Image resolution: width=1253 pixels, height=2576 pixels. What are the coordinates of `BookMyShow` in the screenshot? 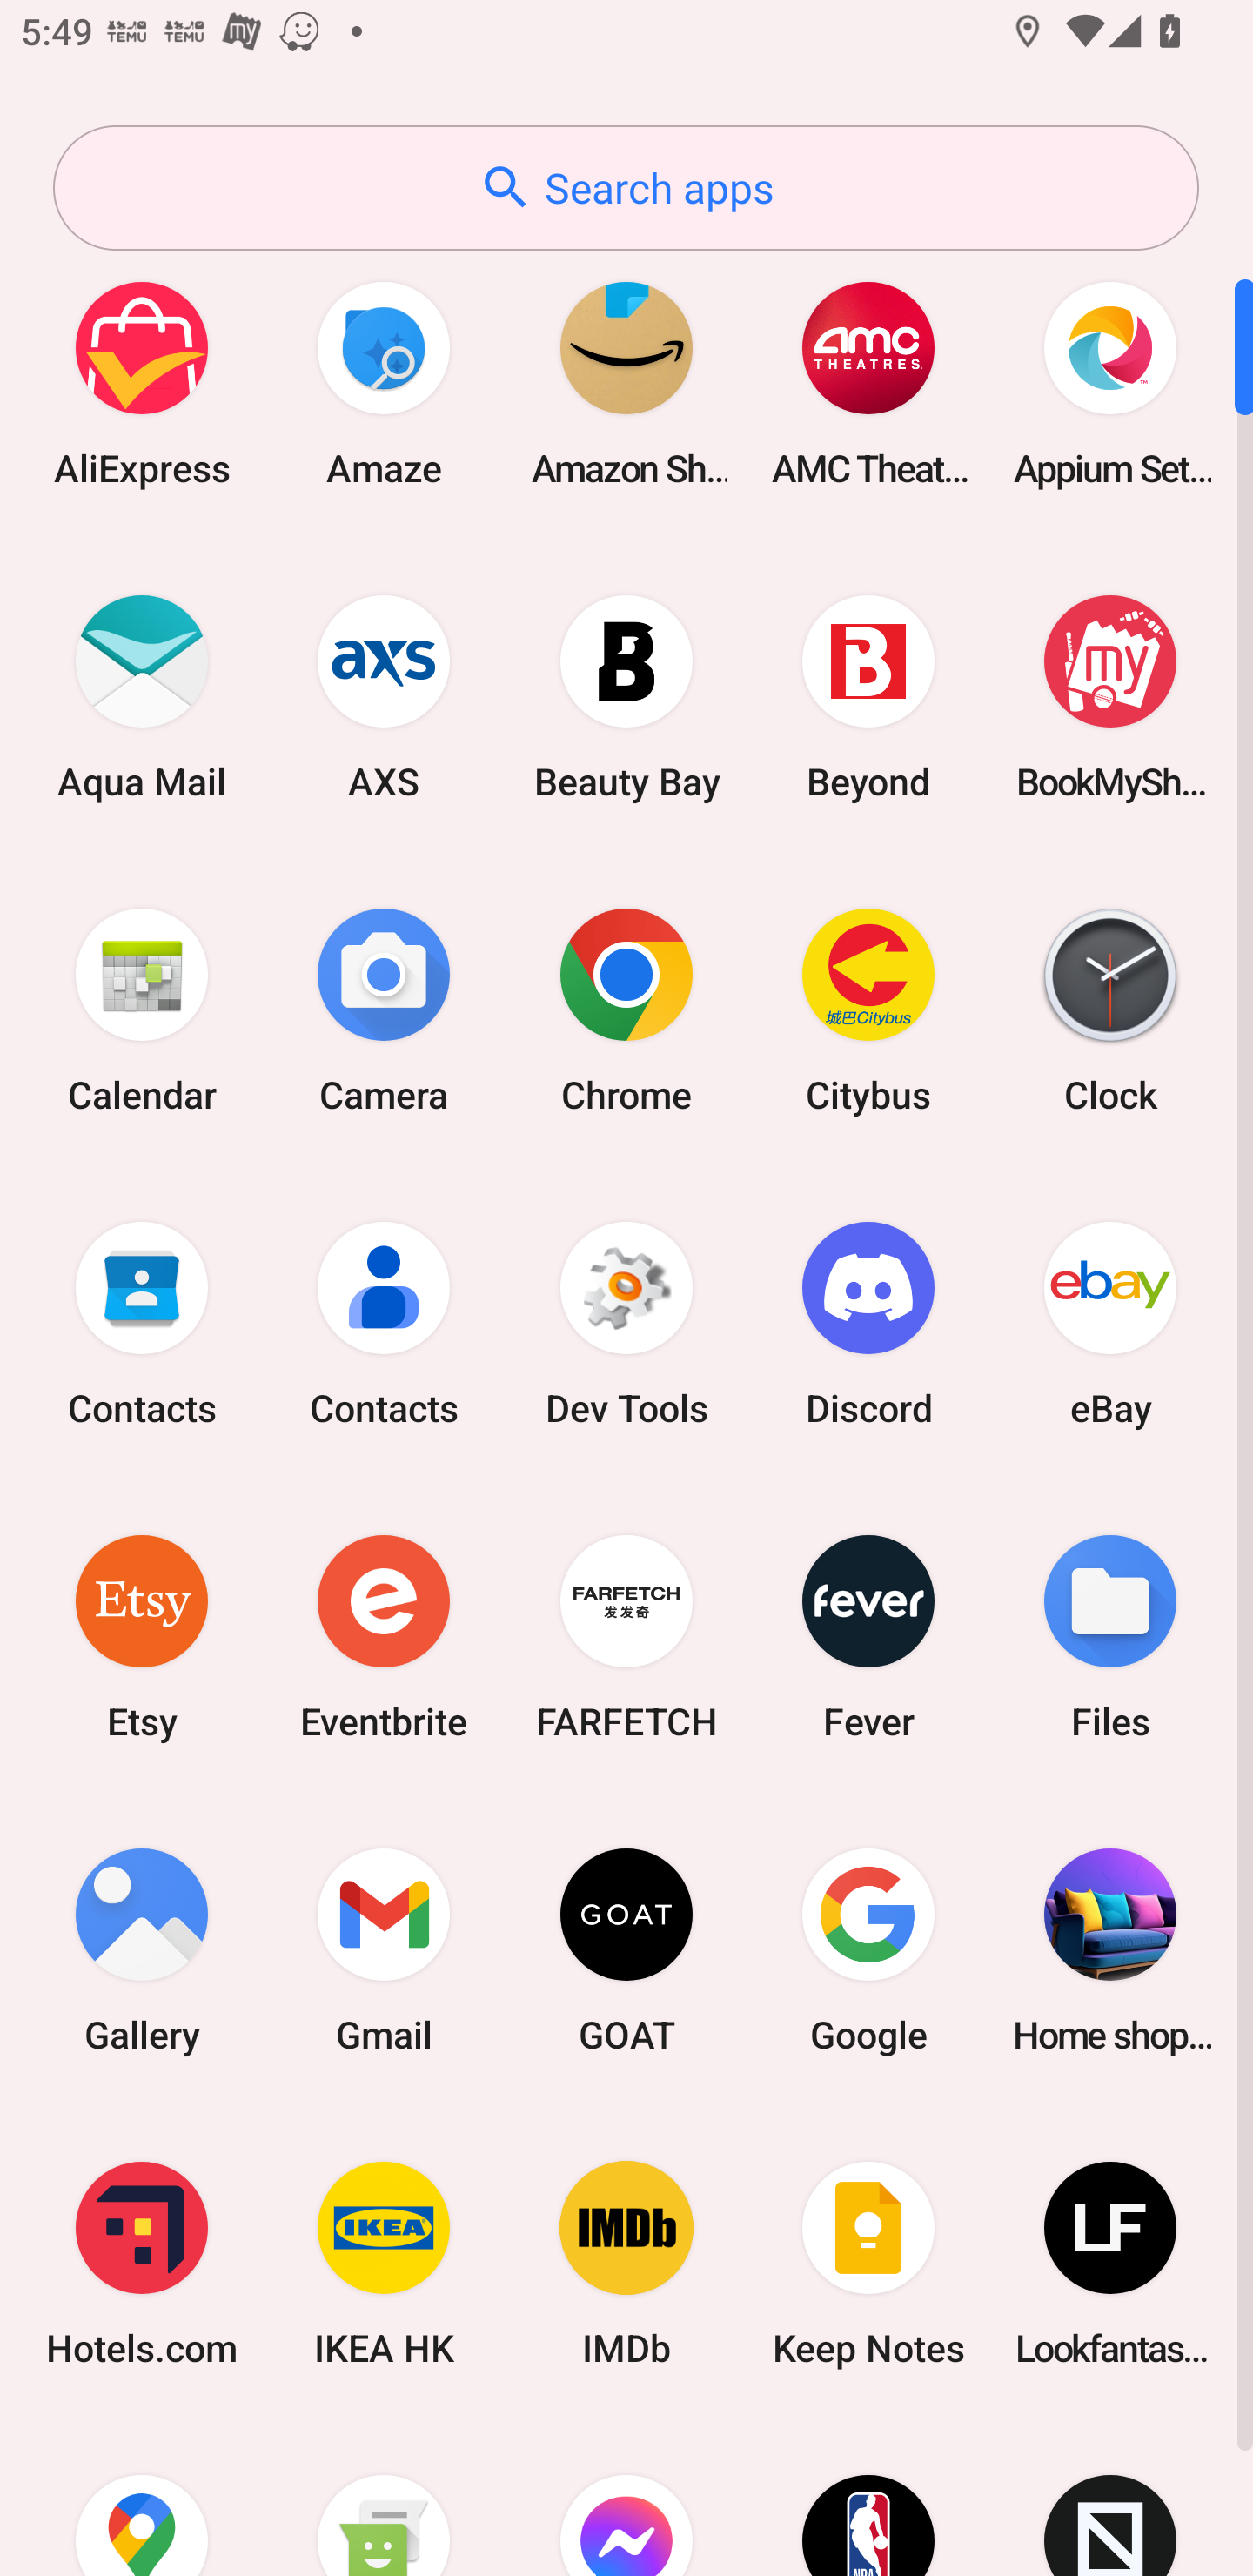 It's located at (1110, 696).